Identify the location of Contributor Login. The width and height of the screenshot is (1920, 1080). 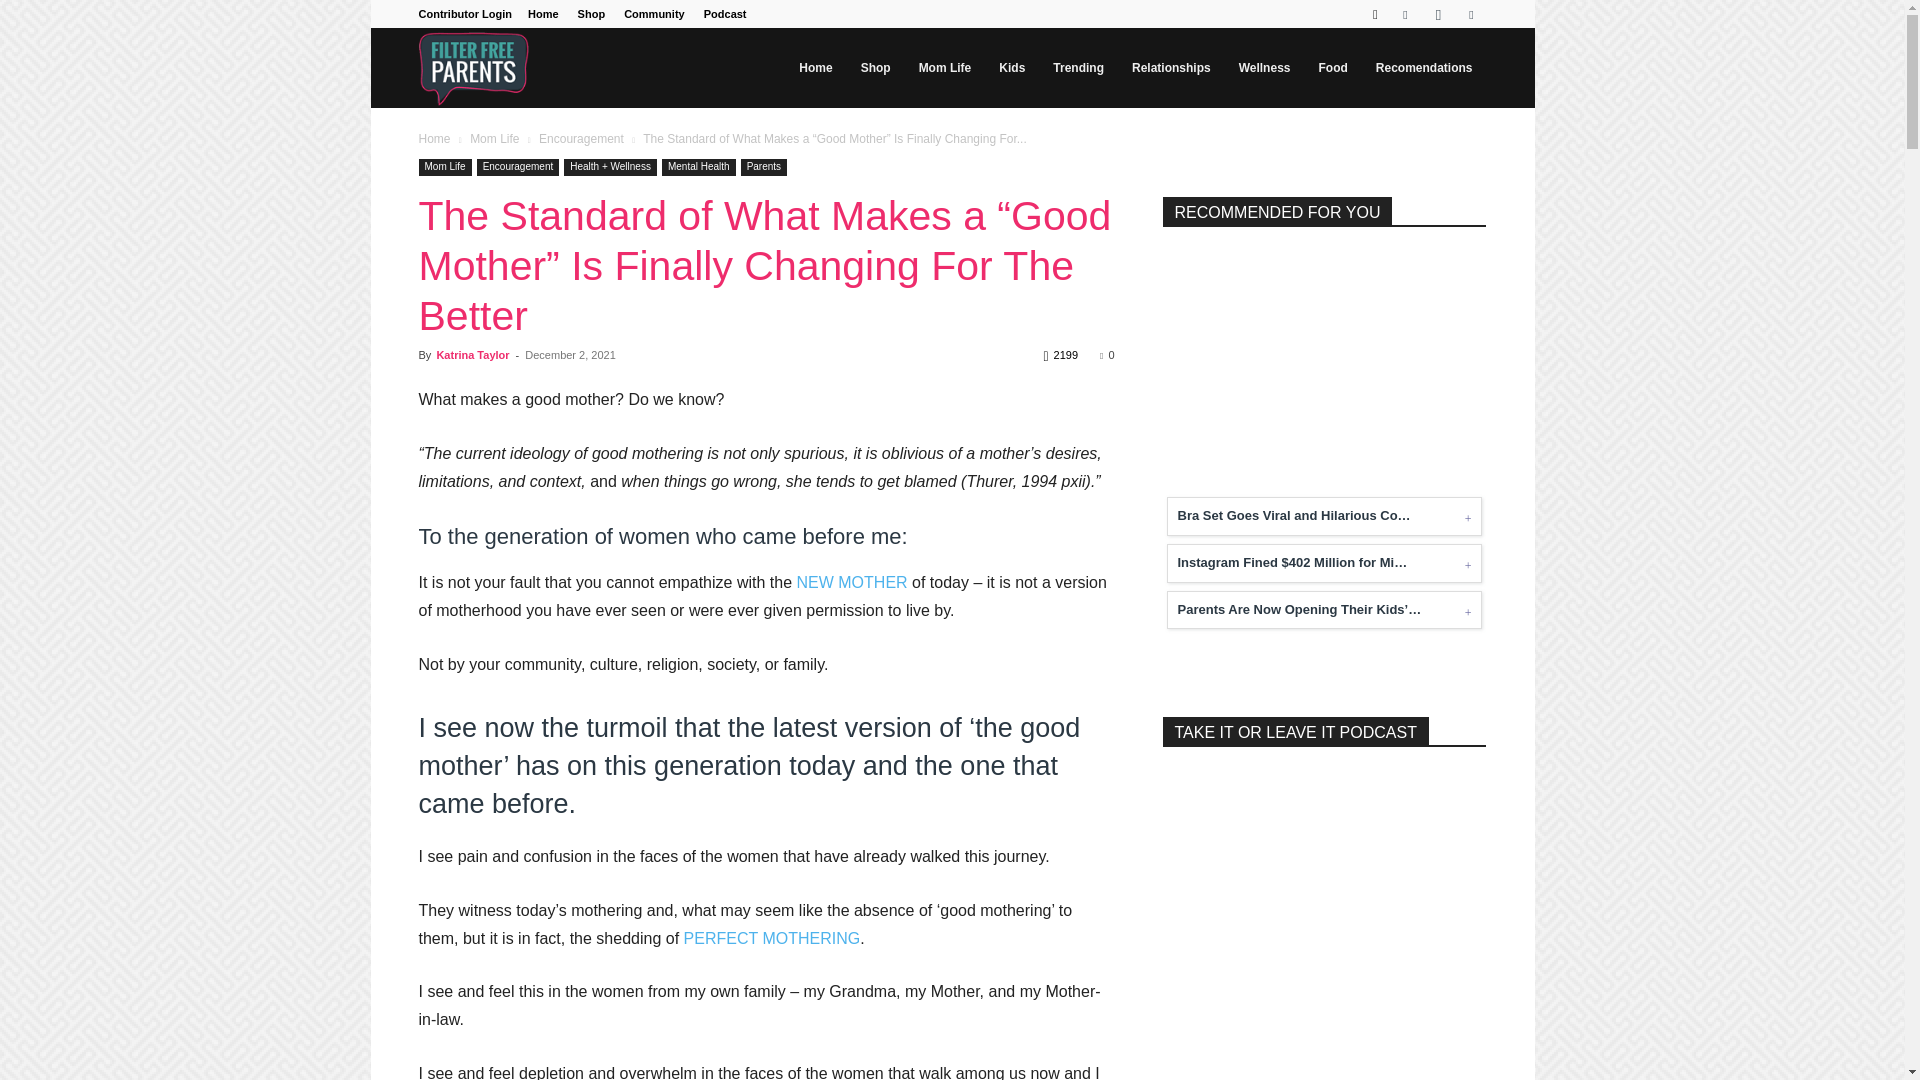
(464, 14).